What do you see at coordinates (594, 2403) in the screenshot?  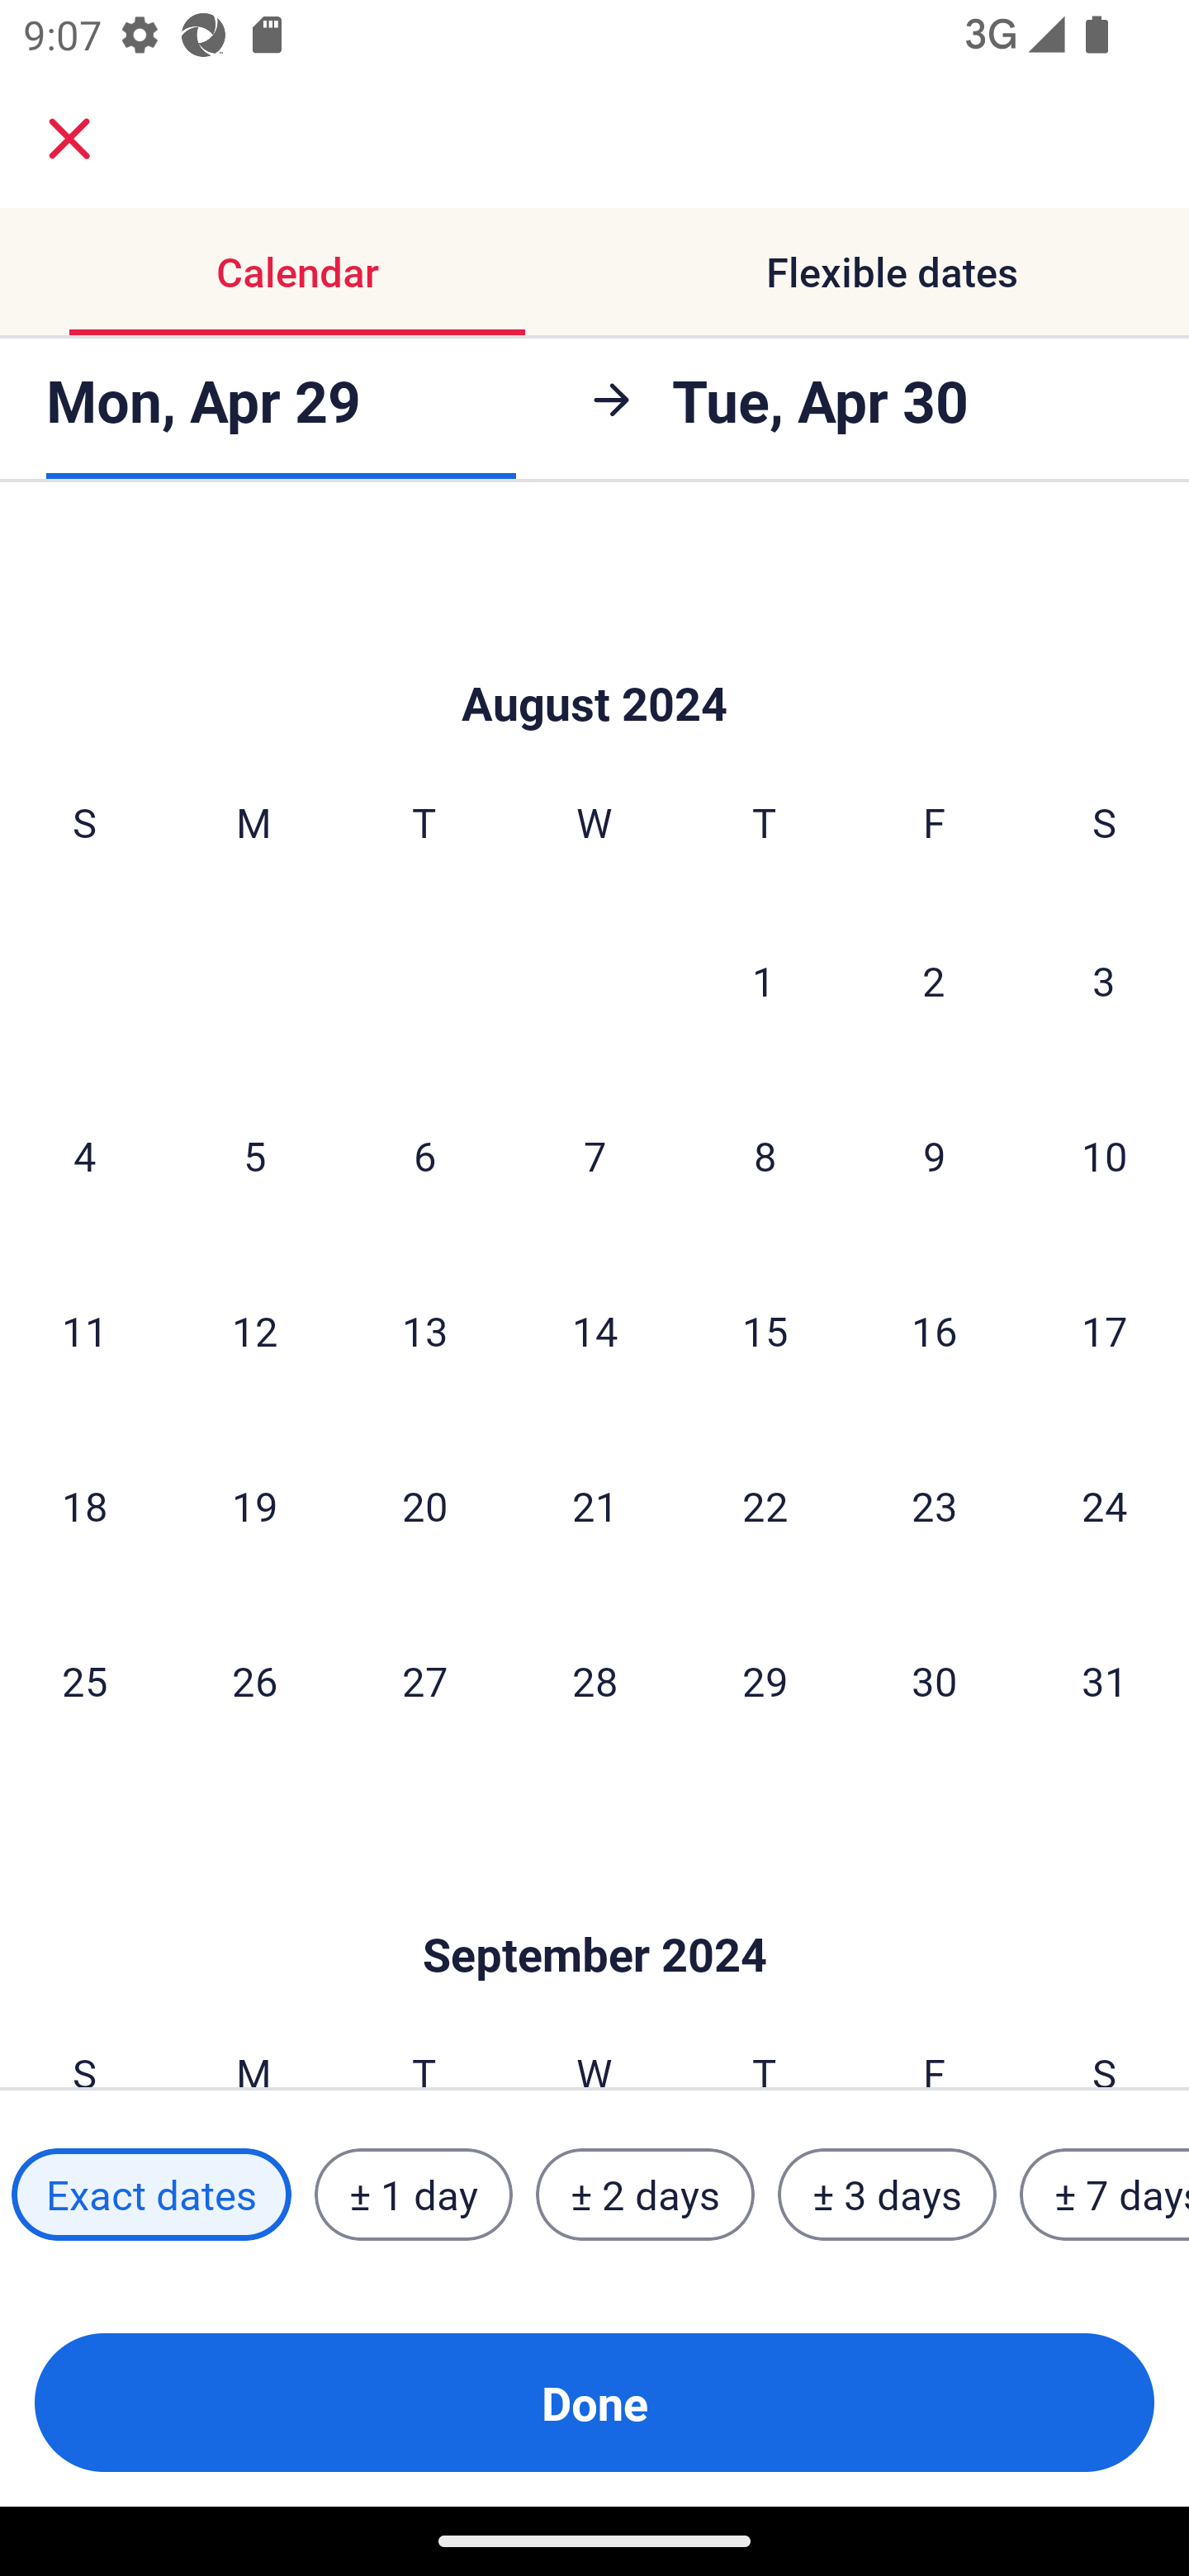 I see `Done` at bounding box center [594, 2403].